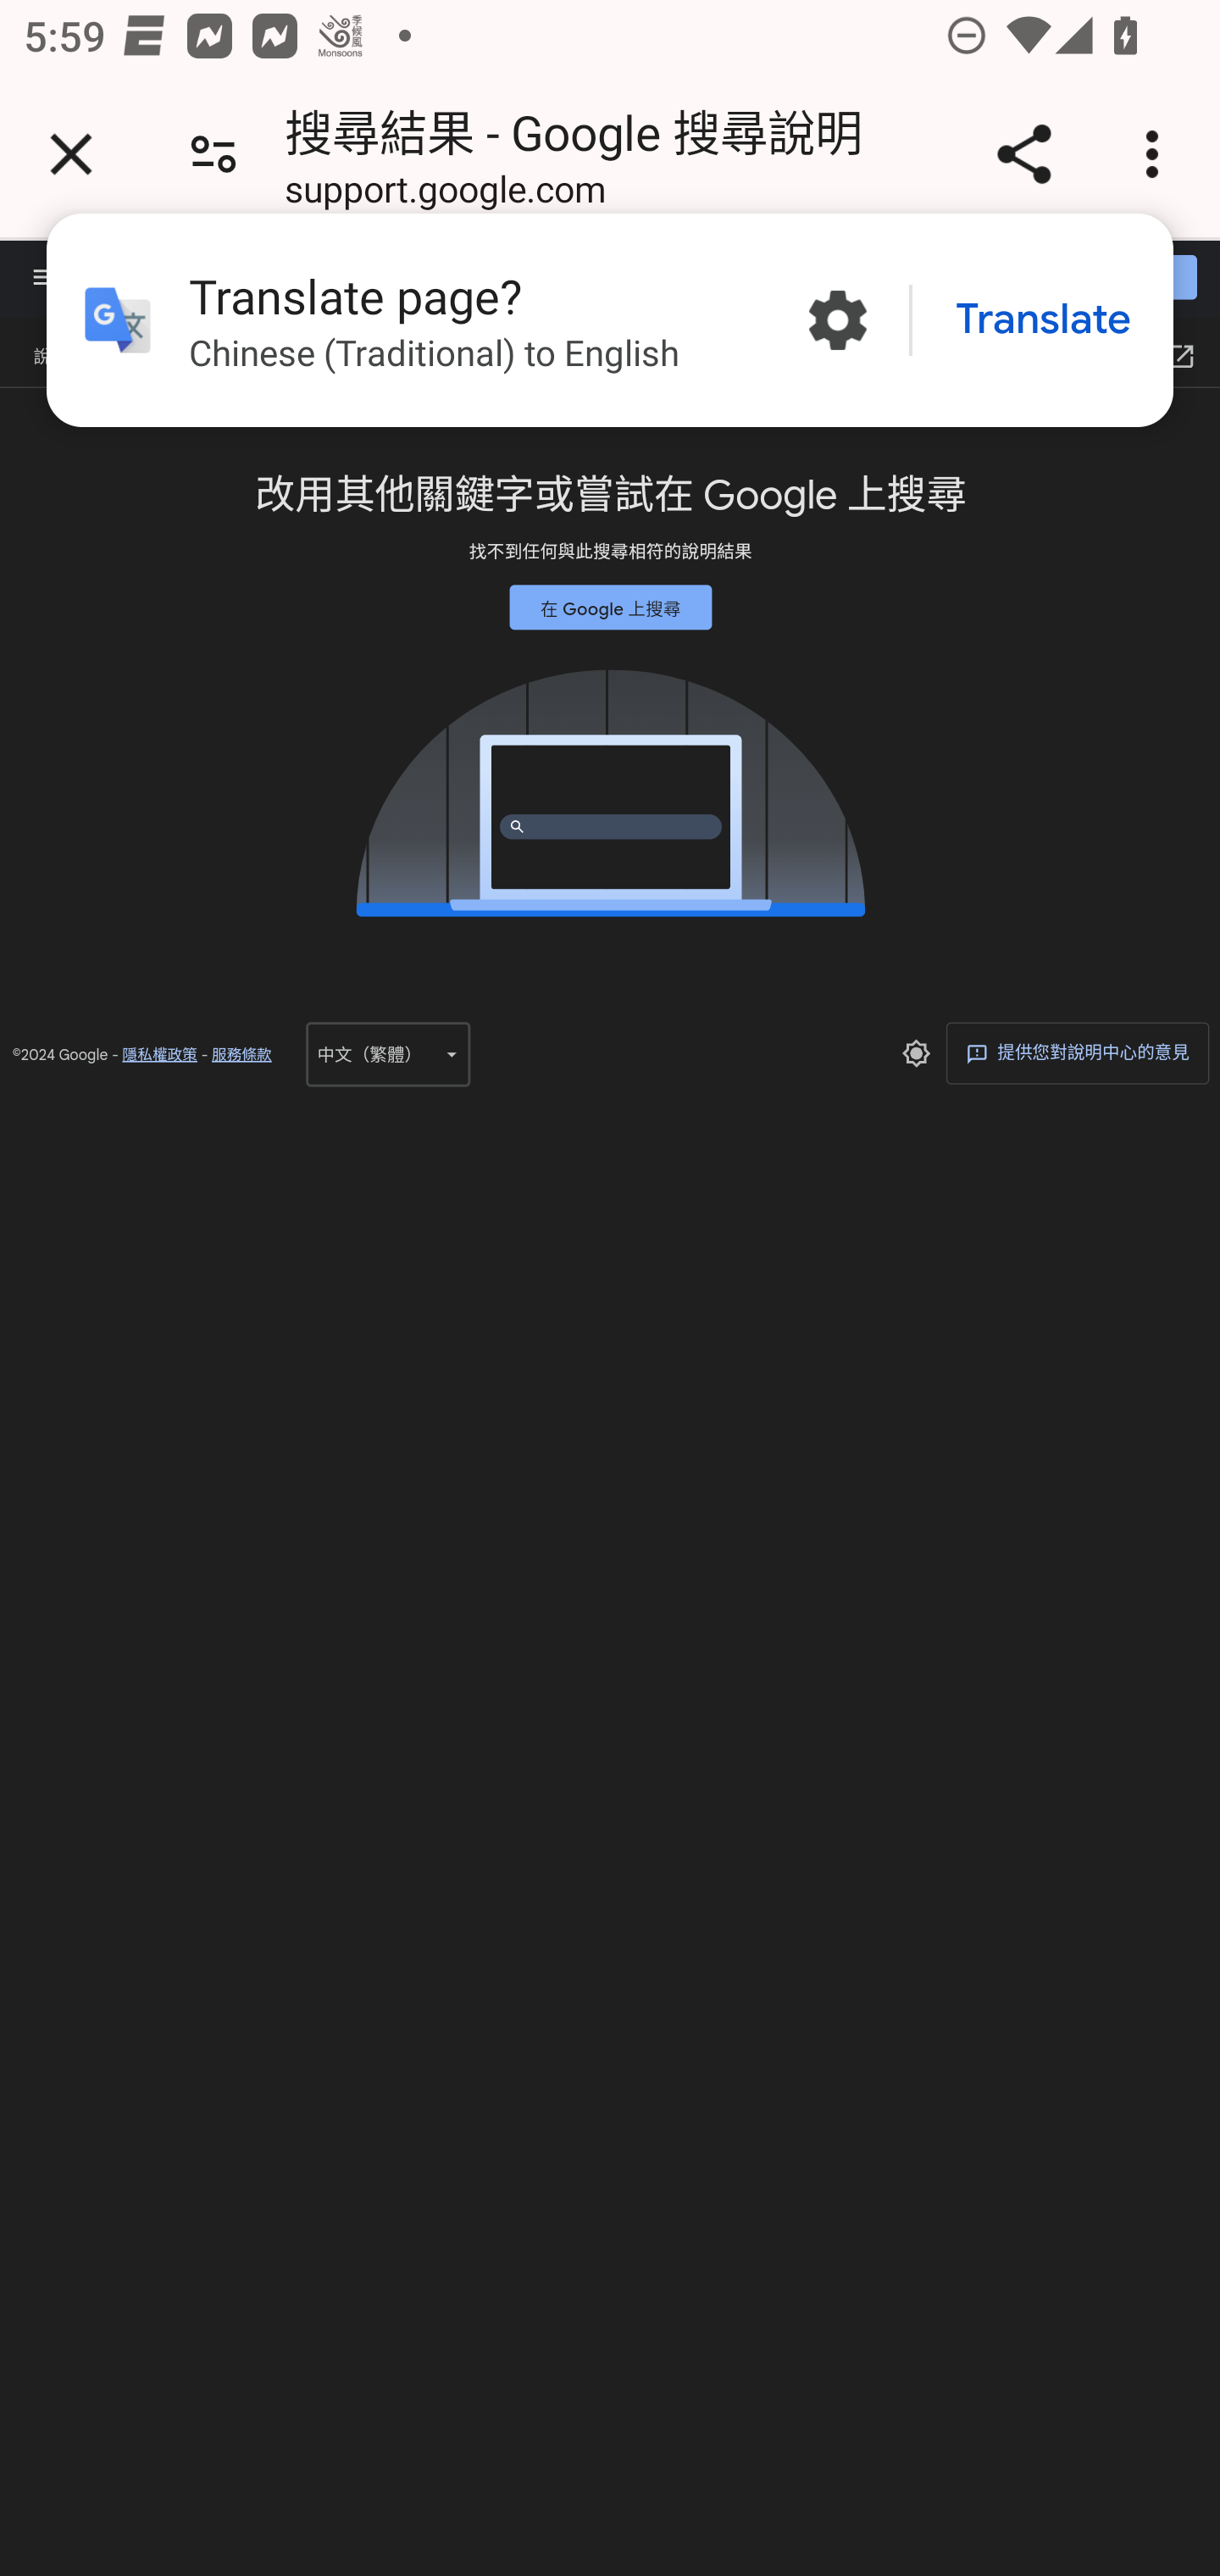  What do you see at coordinates (610, 607) in the screenshot?
I see `在 Google 上搜尋` at bounding box center [610, 607].